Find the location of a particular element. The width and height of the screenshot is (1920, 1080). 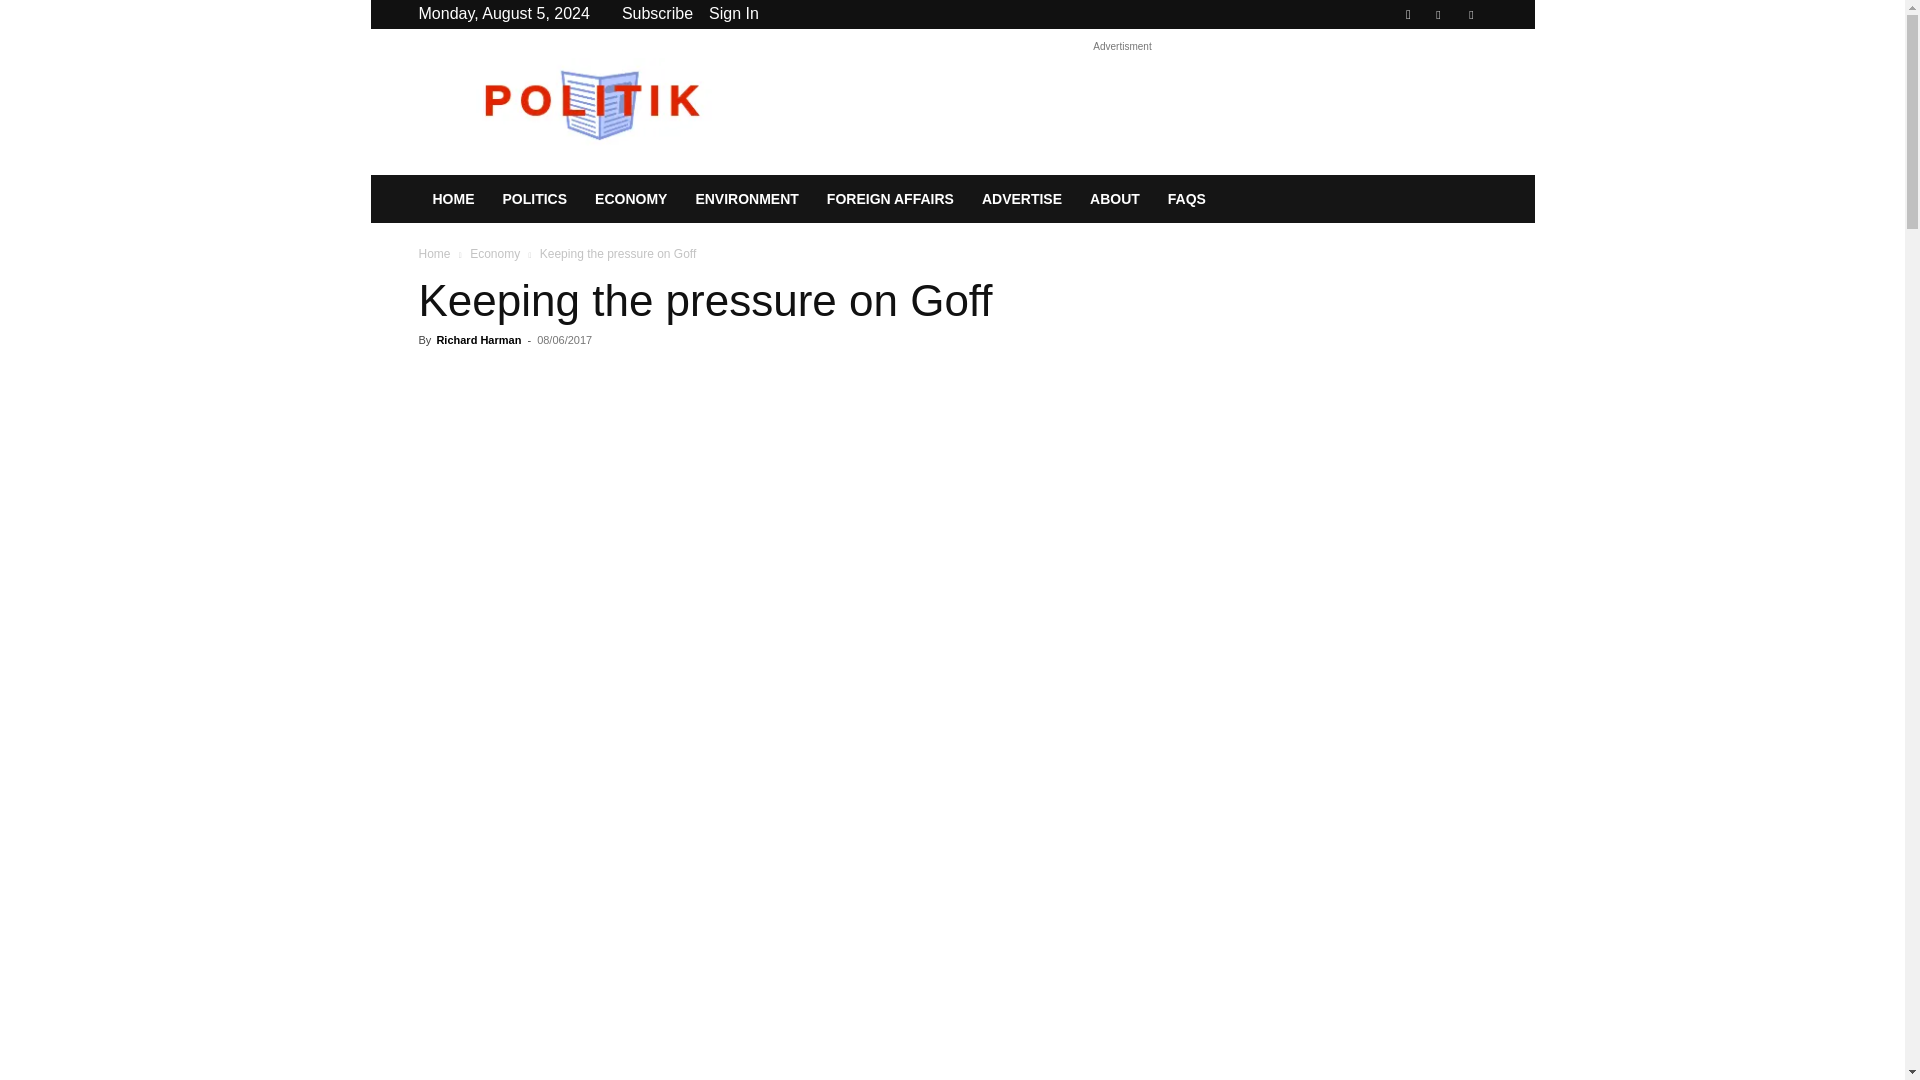

FOREIGN AFFAIRS is located at coordinates (890, 198).